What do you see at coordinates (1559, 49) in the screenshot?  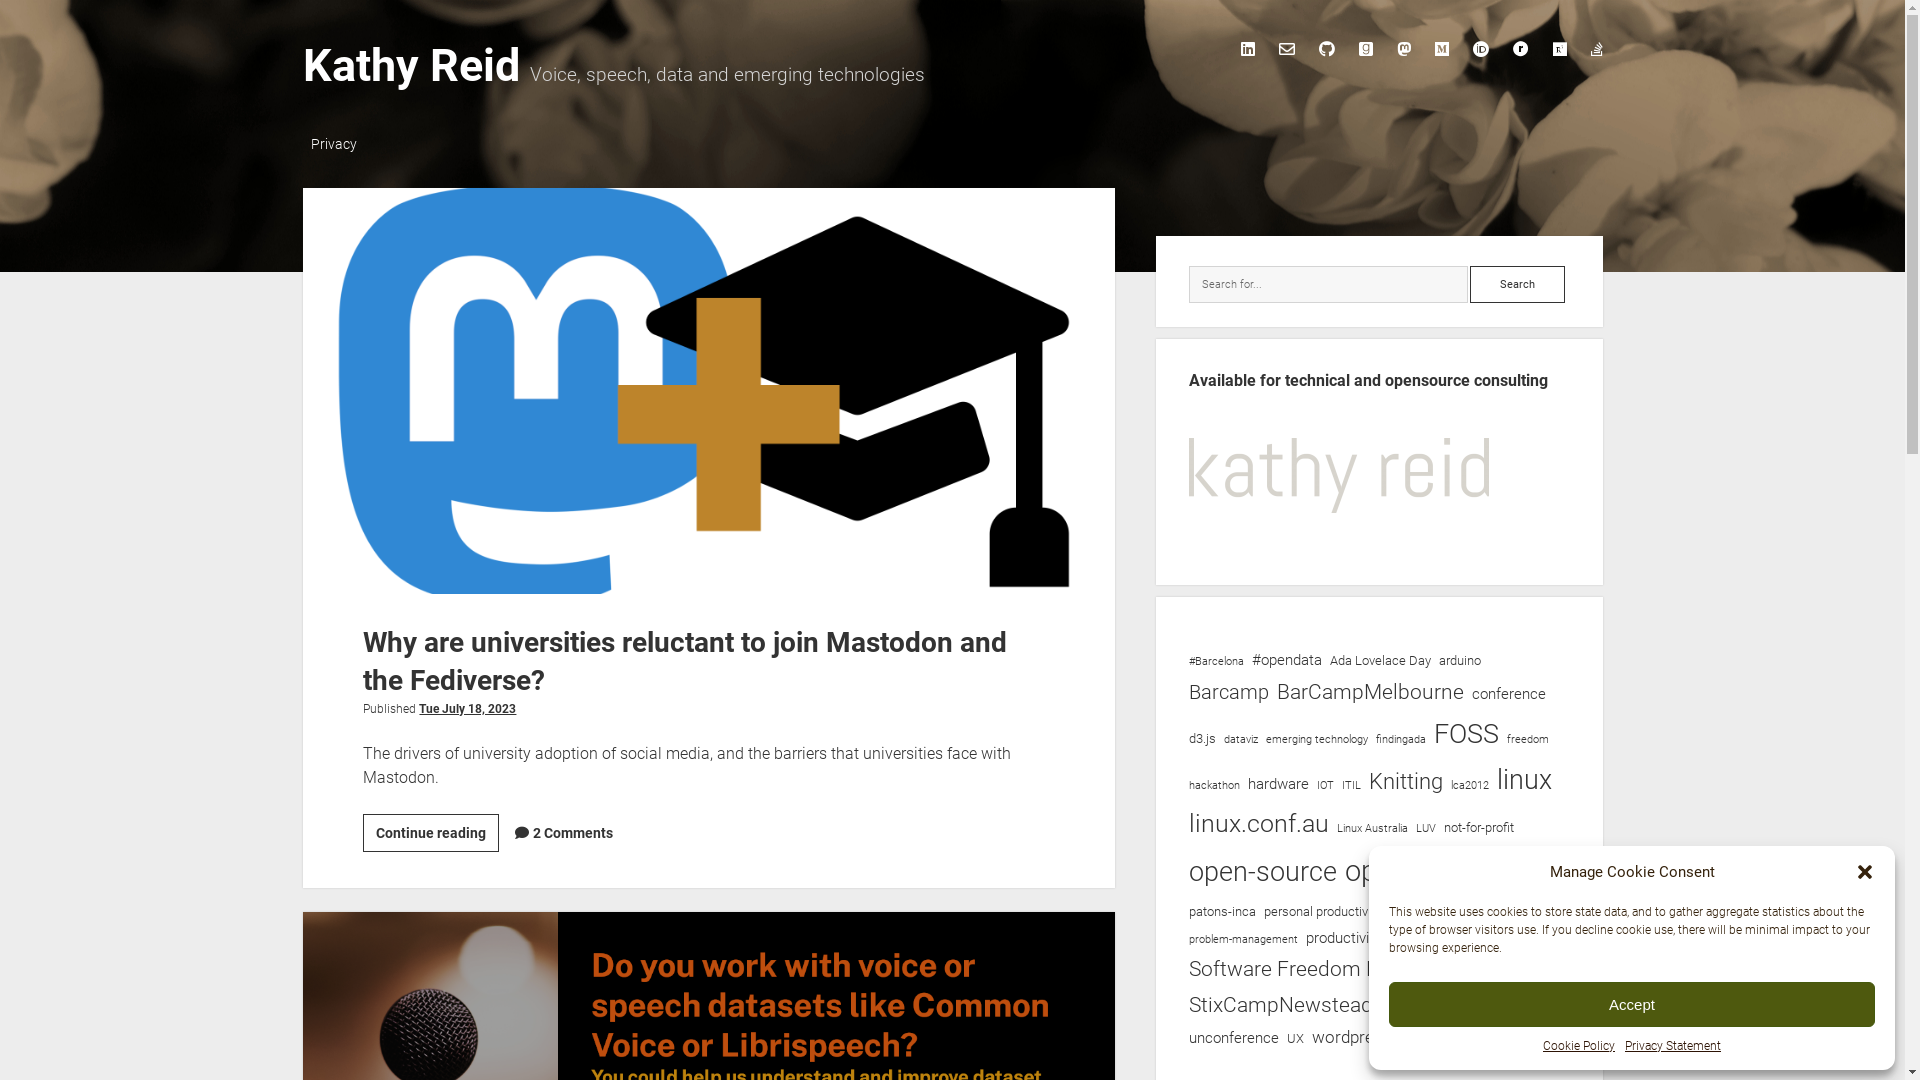 I see `researchgate` at bounding box center [1559, 49].